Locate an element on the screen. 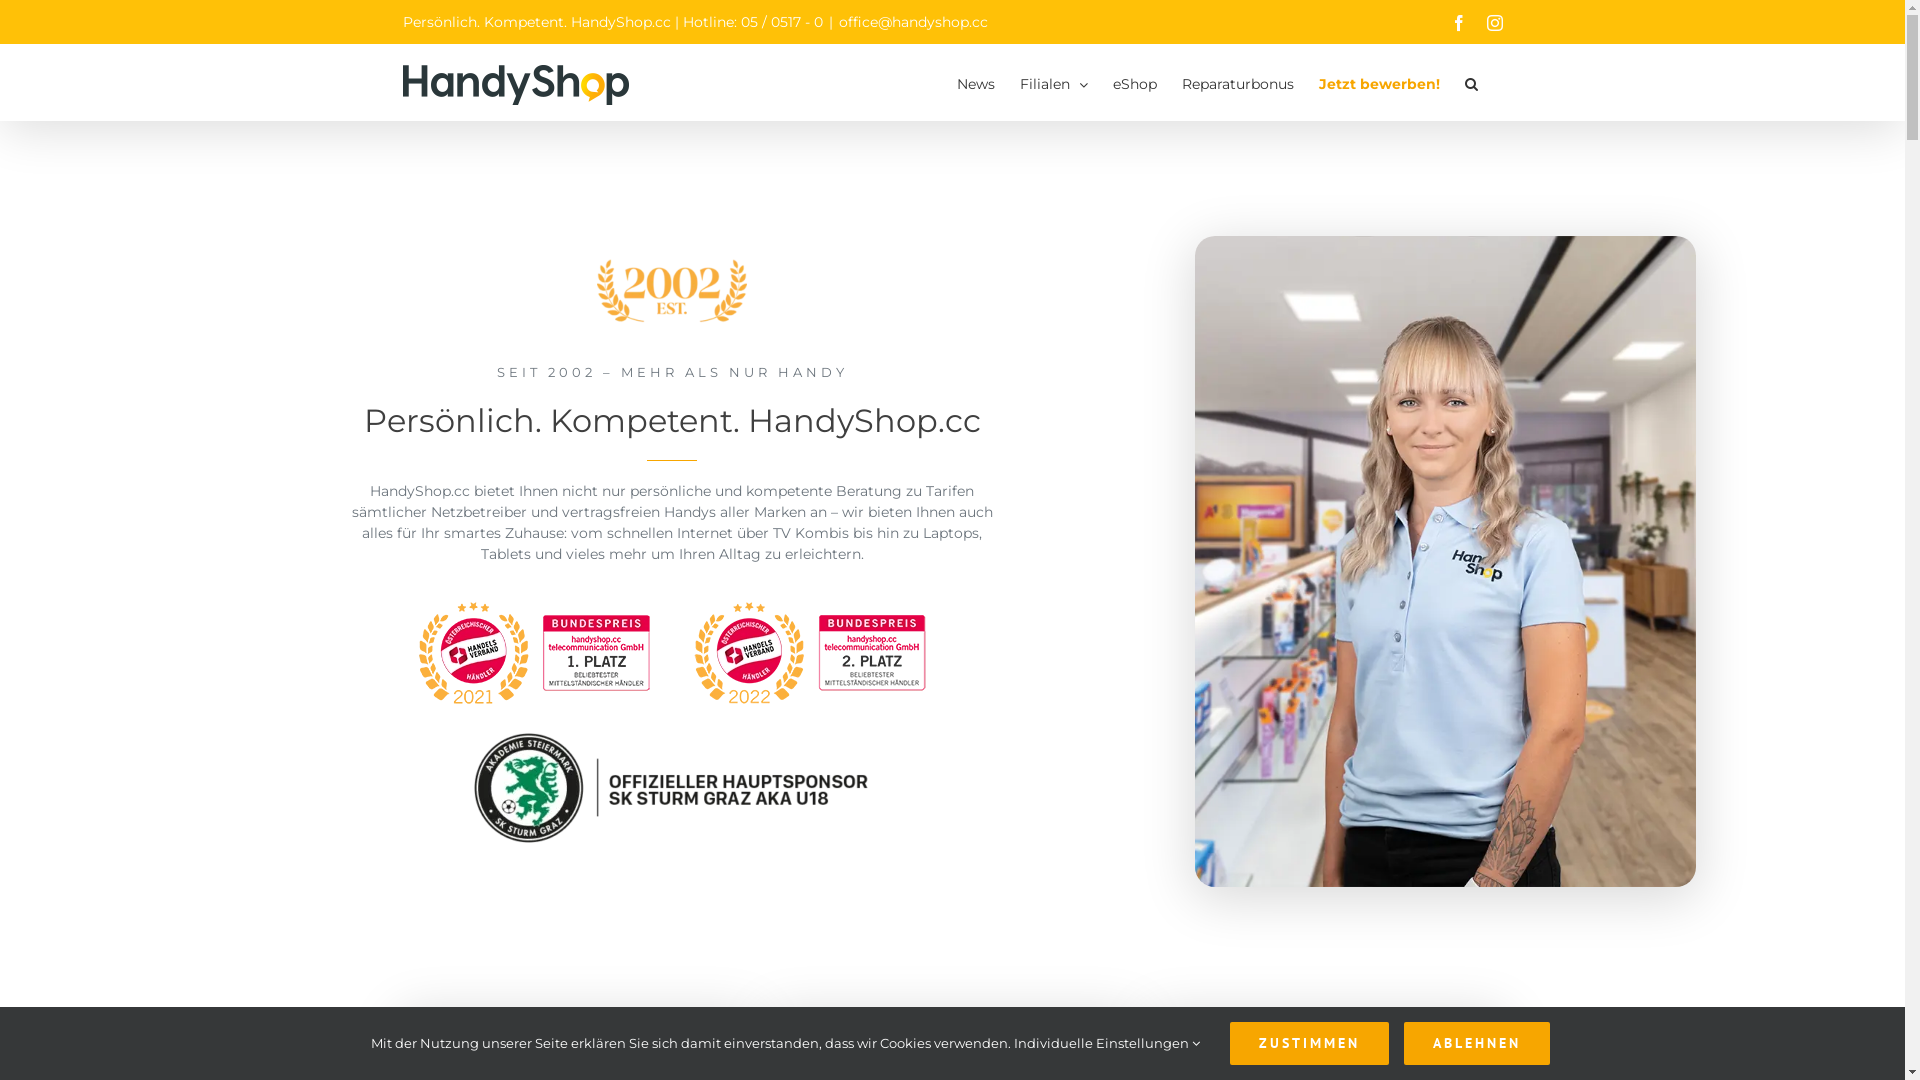 The width and height of the screenshot is (1920, 1080). News is located at coordinates (975, 82).